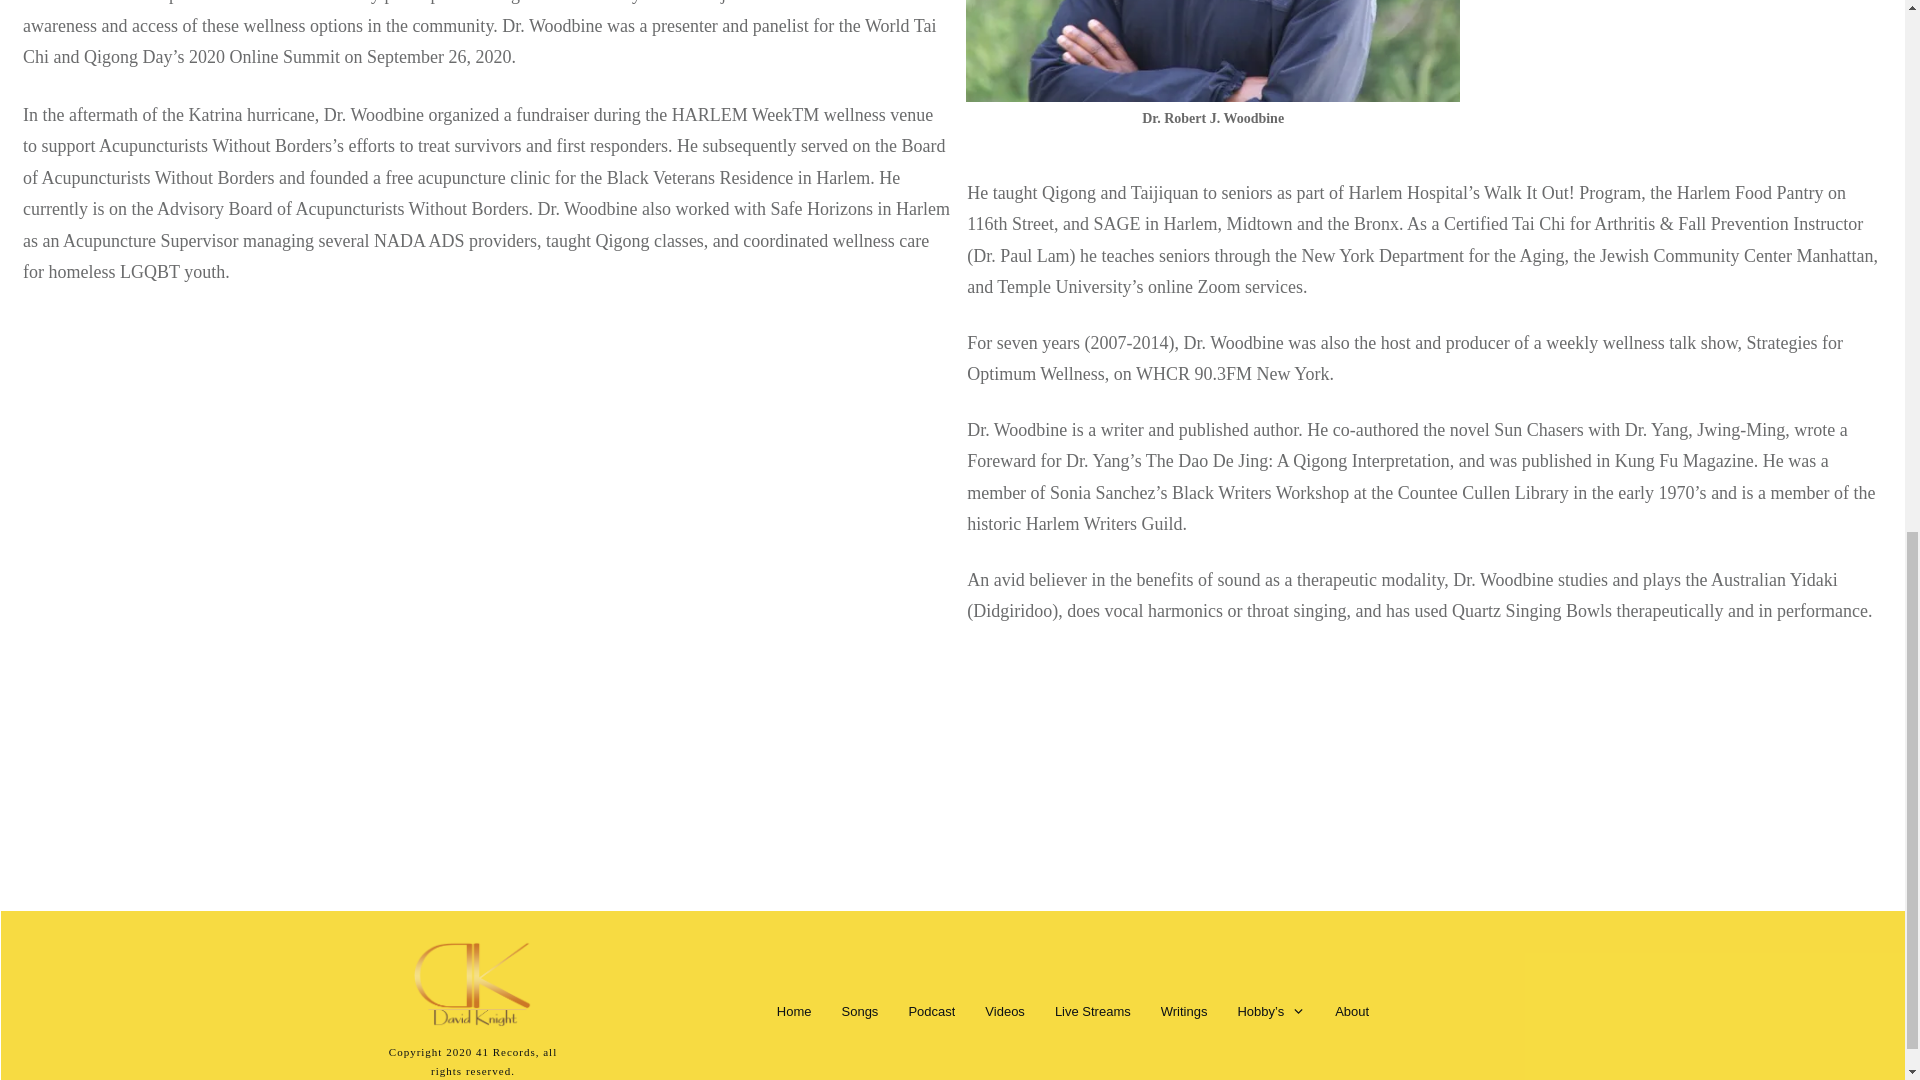  Describe the element at coordinates (1184, 1012) in the screenshot. I see `Writings` at that location.